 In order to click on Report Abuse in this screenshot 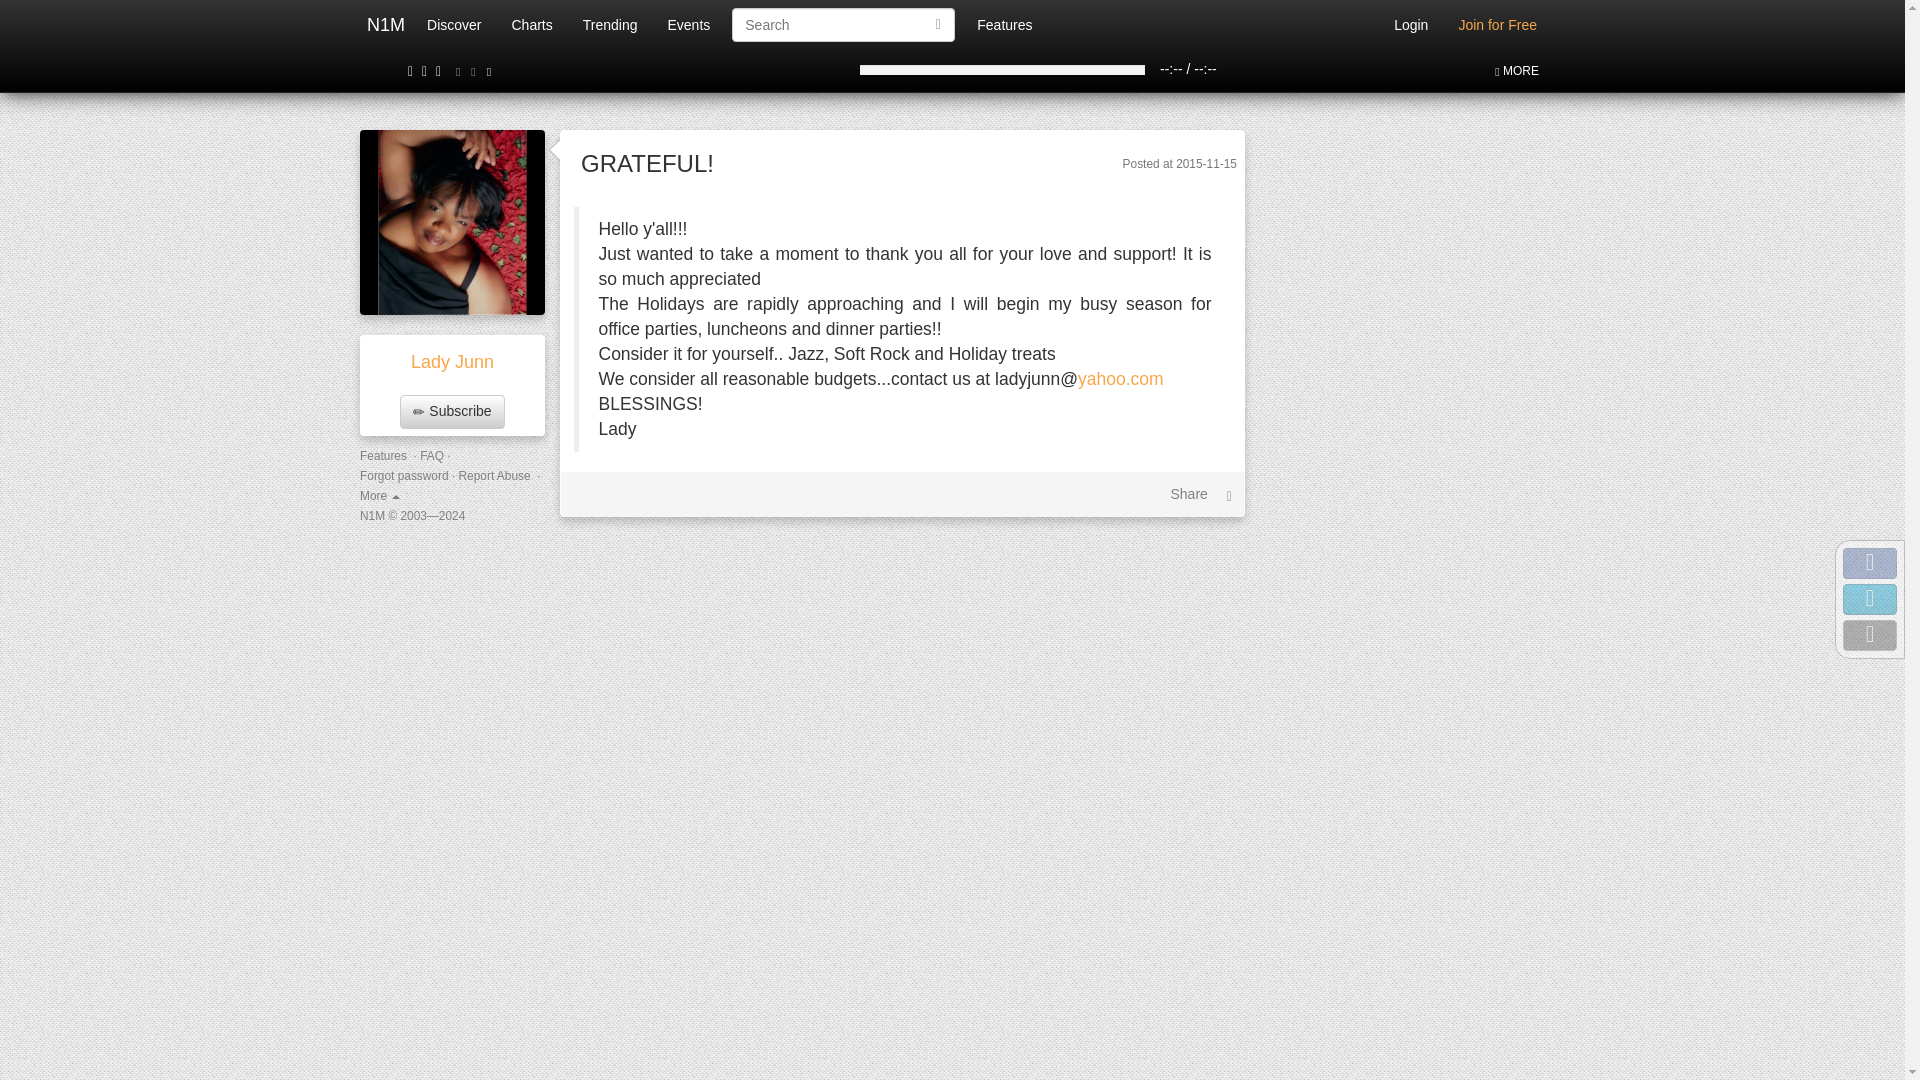, I will do `click(494, 475)`.